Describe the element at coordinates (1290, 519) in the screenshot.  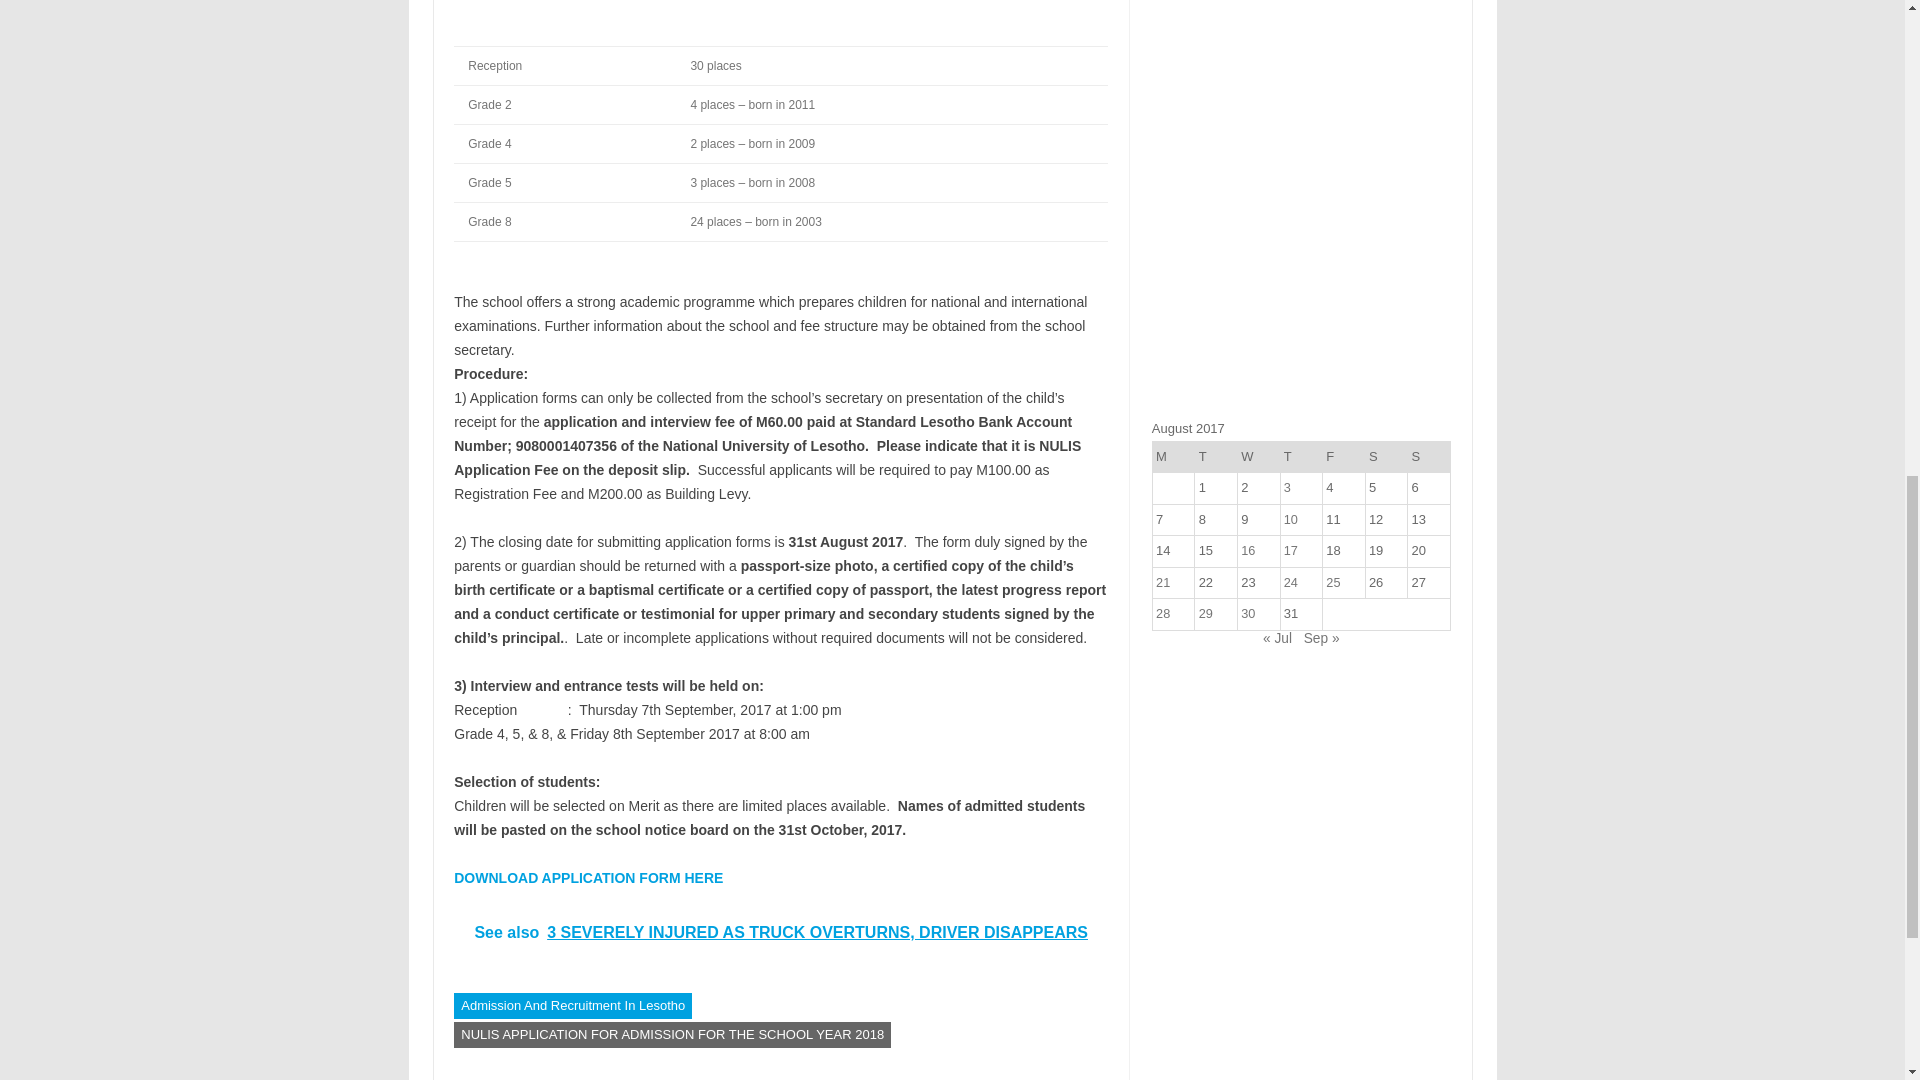
I see `10` at that location.